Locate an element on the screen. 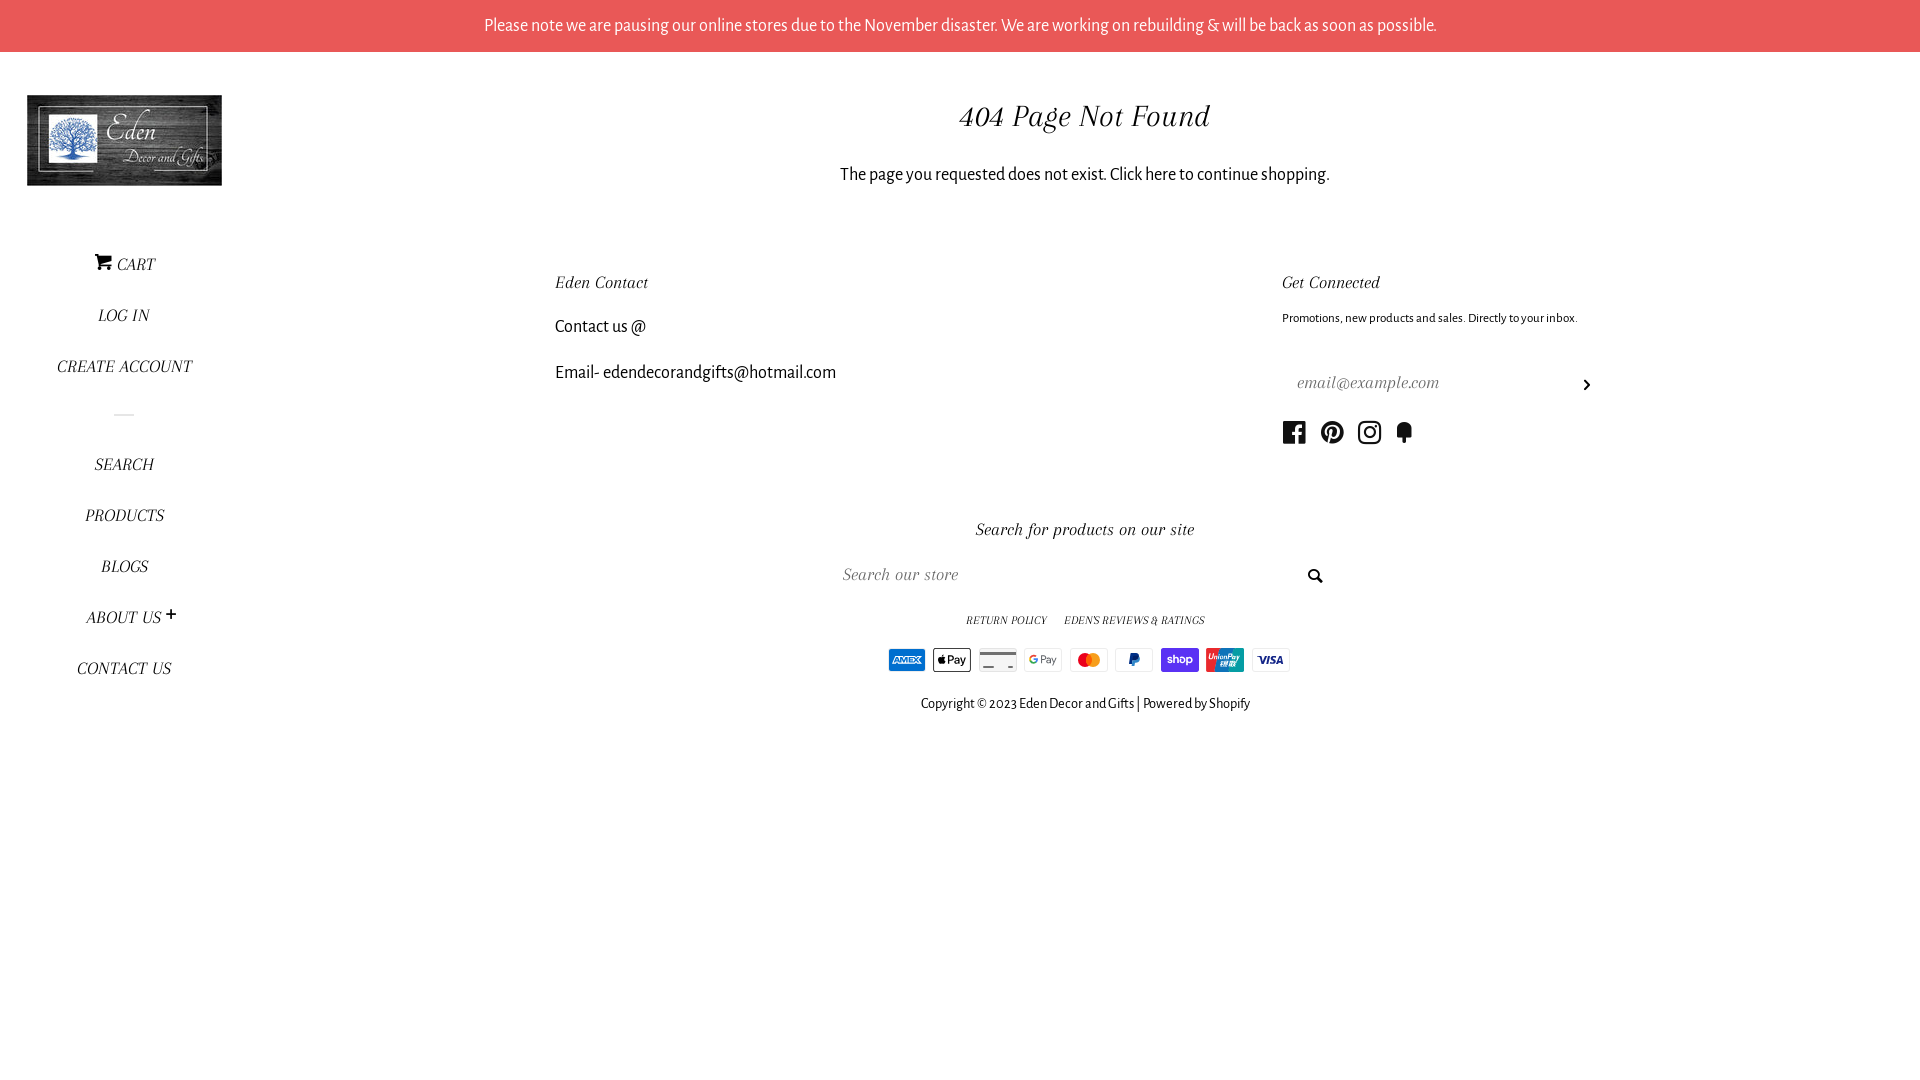 The height and width of the screenshot is (1080, 1920). here is located at coordinates (1160, 175).